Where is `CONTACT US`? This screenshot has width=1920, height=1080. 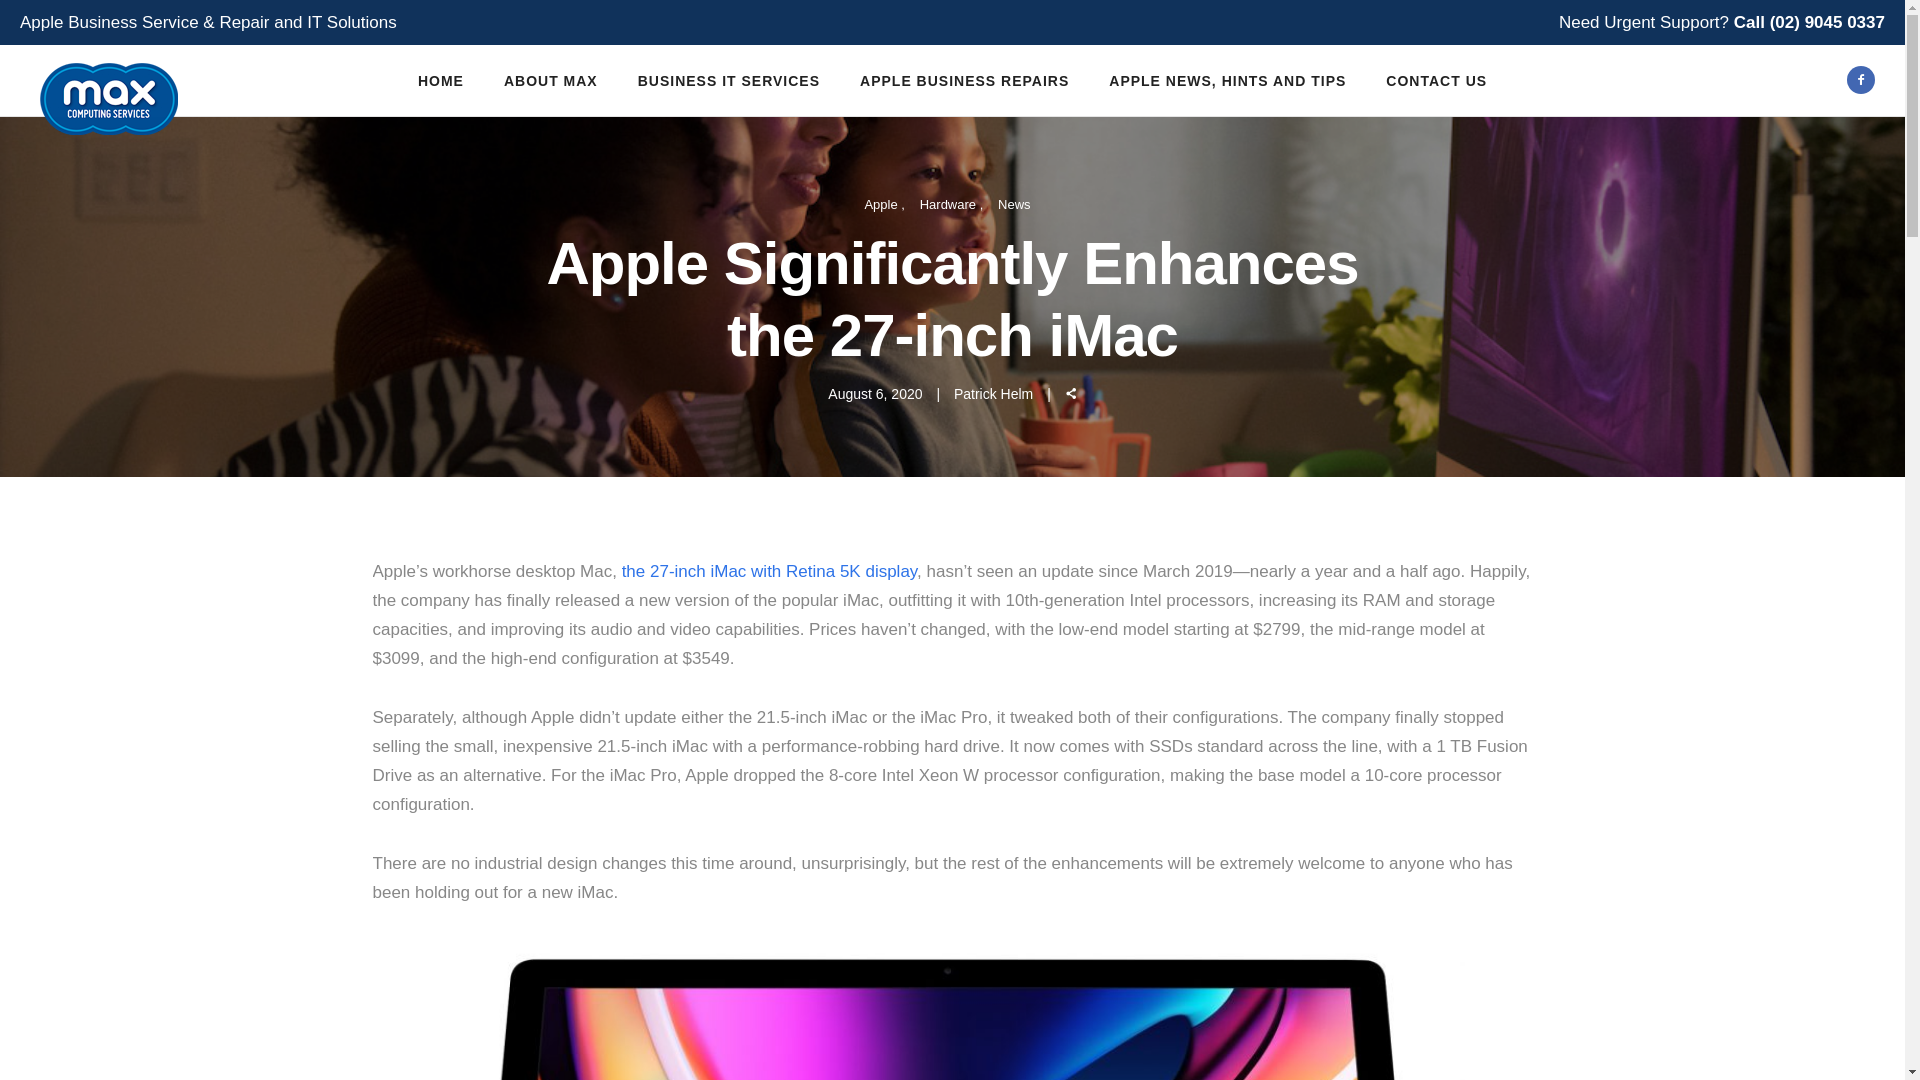 CONTACT US is located at coordinates (1436, 81).